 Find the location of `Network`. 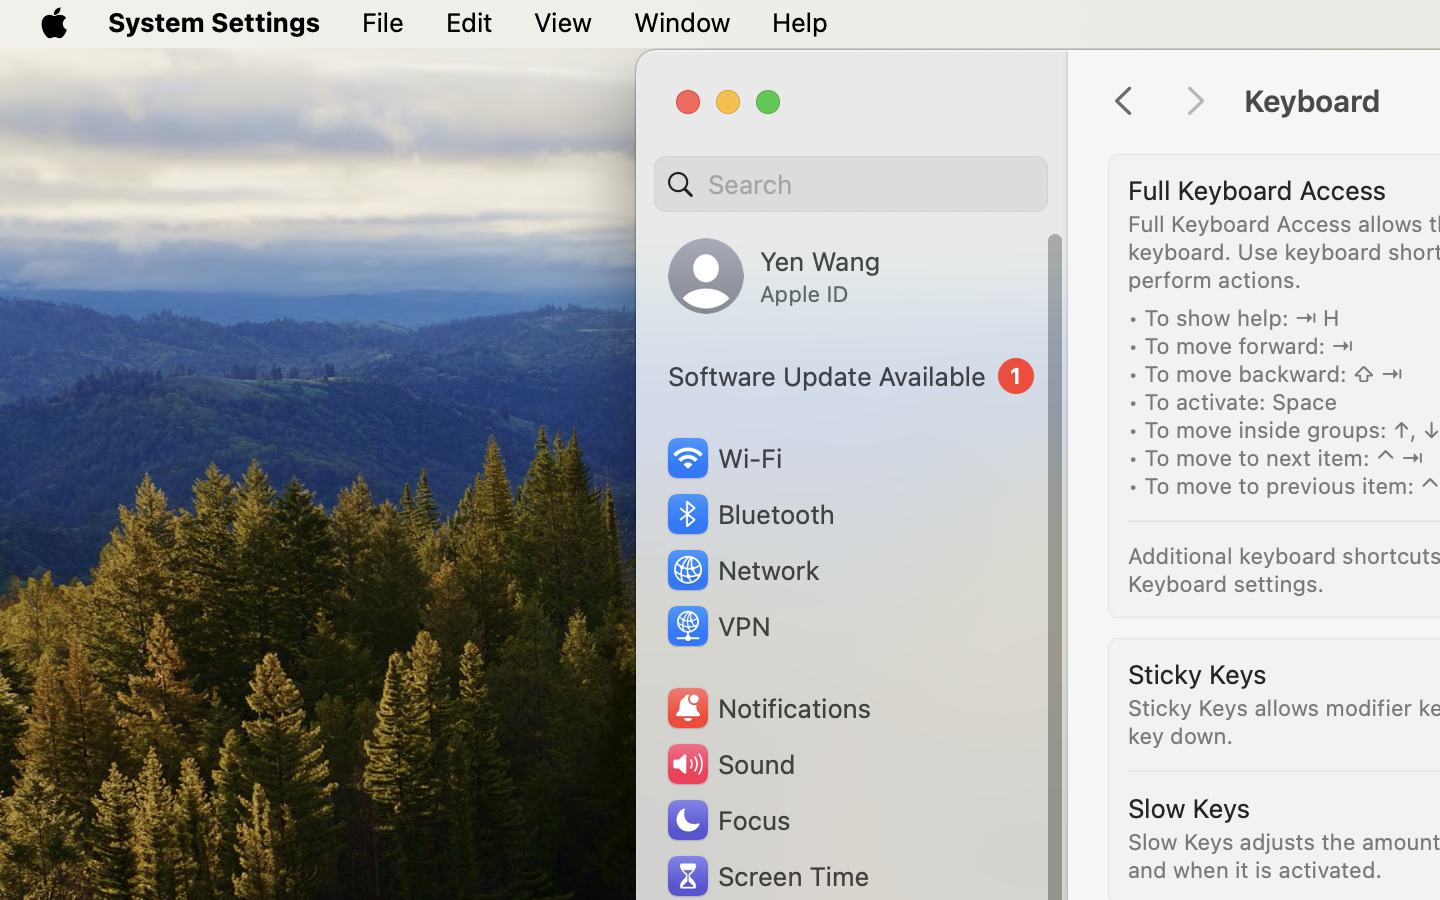

Network is located at coordinates (742, 570).